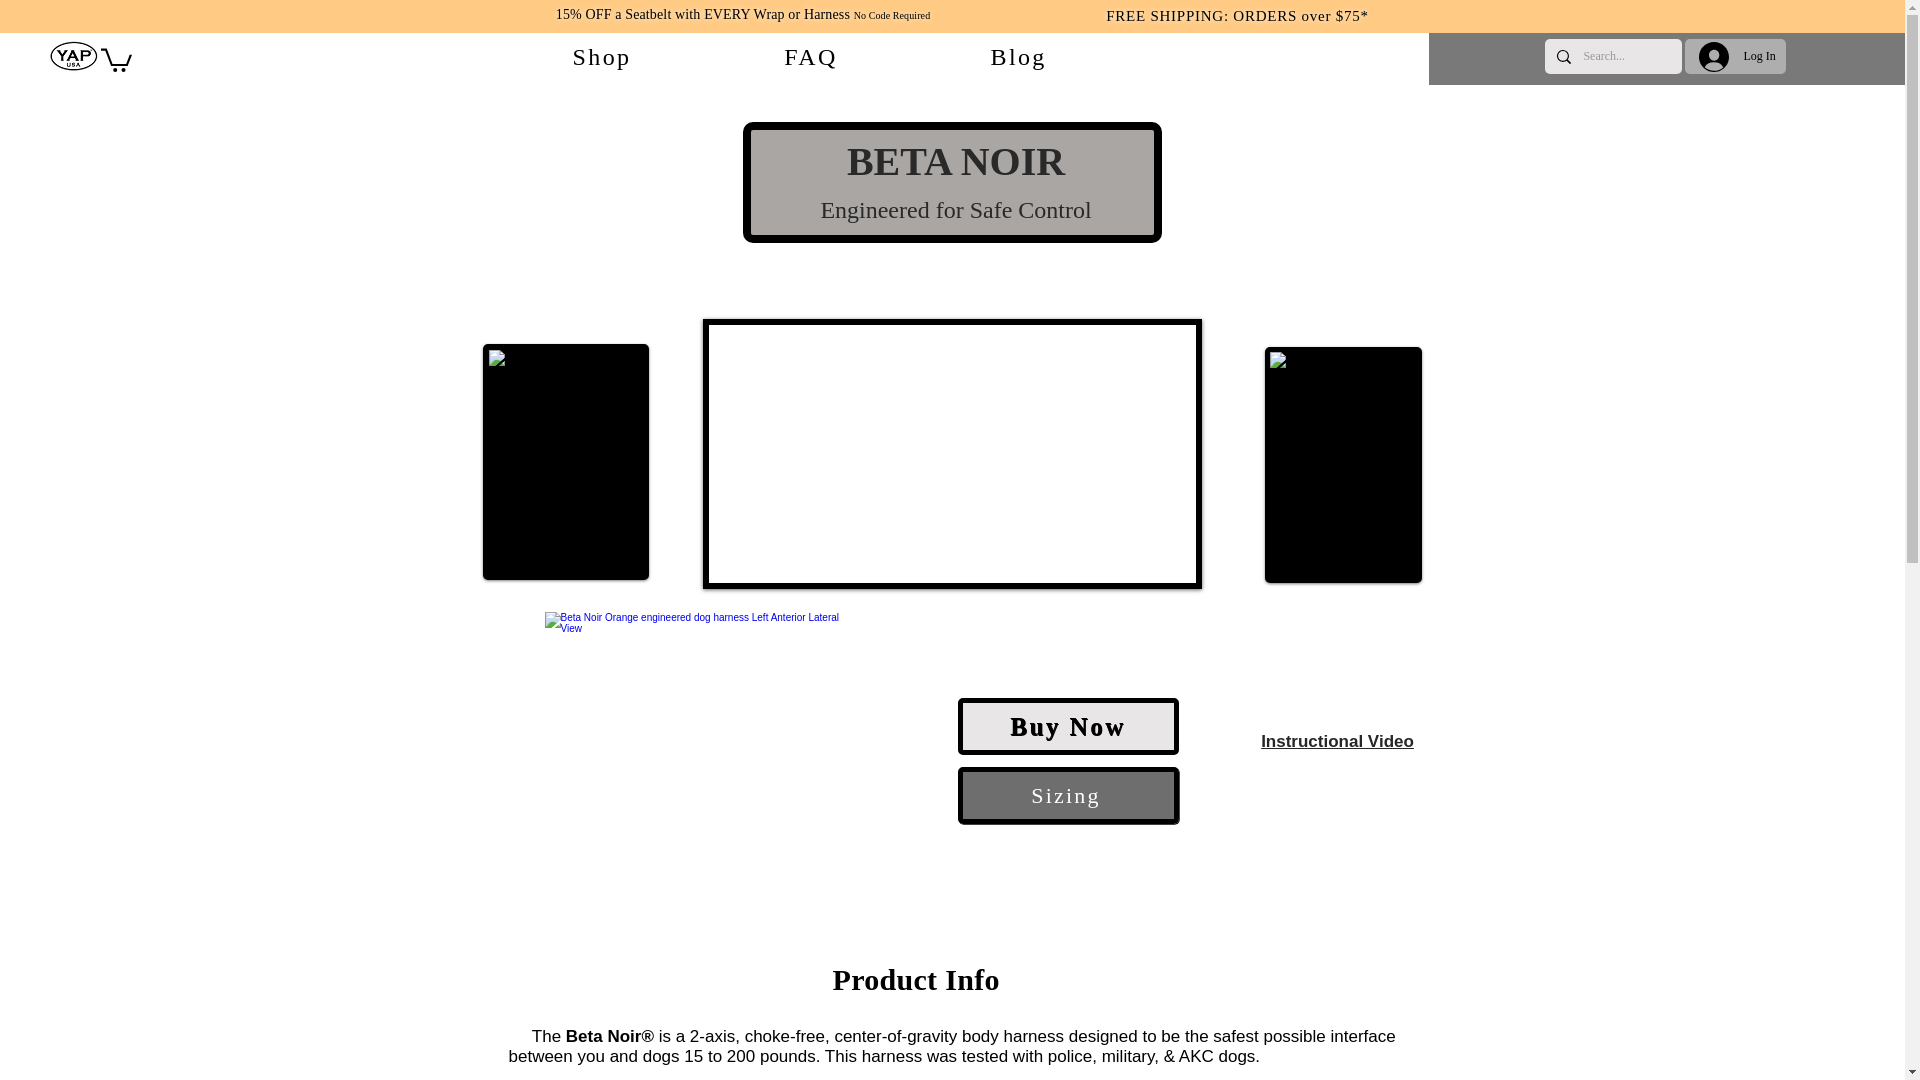 Image resolution: width=1920 pixels, height=1080 pixels. Describe the element at coordinates (1068, 795) in the screenshot. I see `Sizing` at that location.